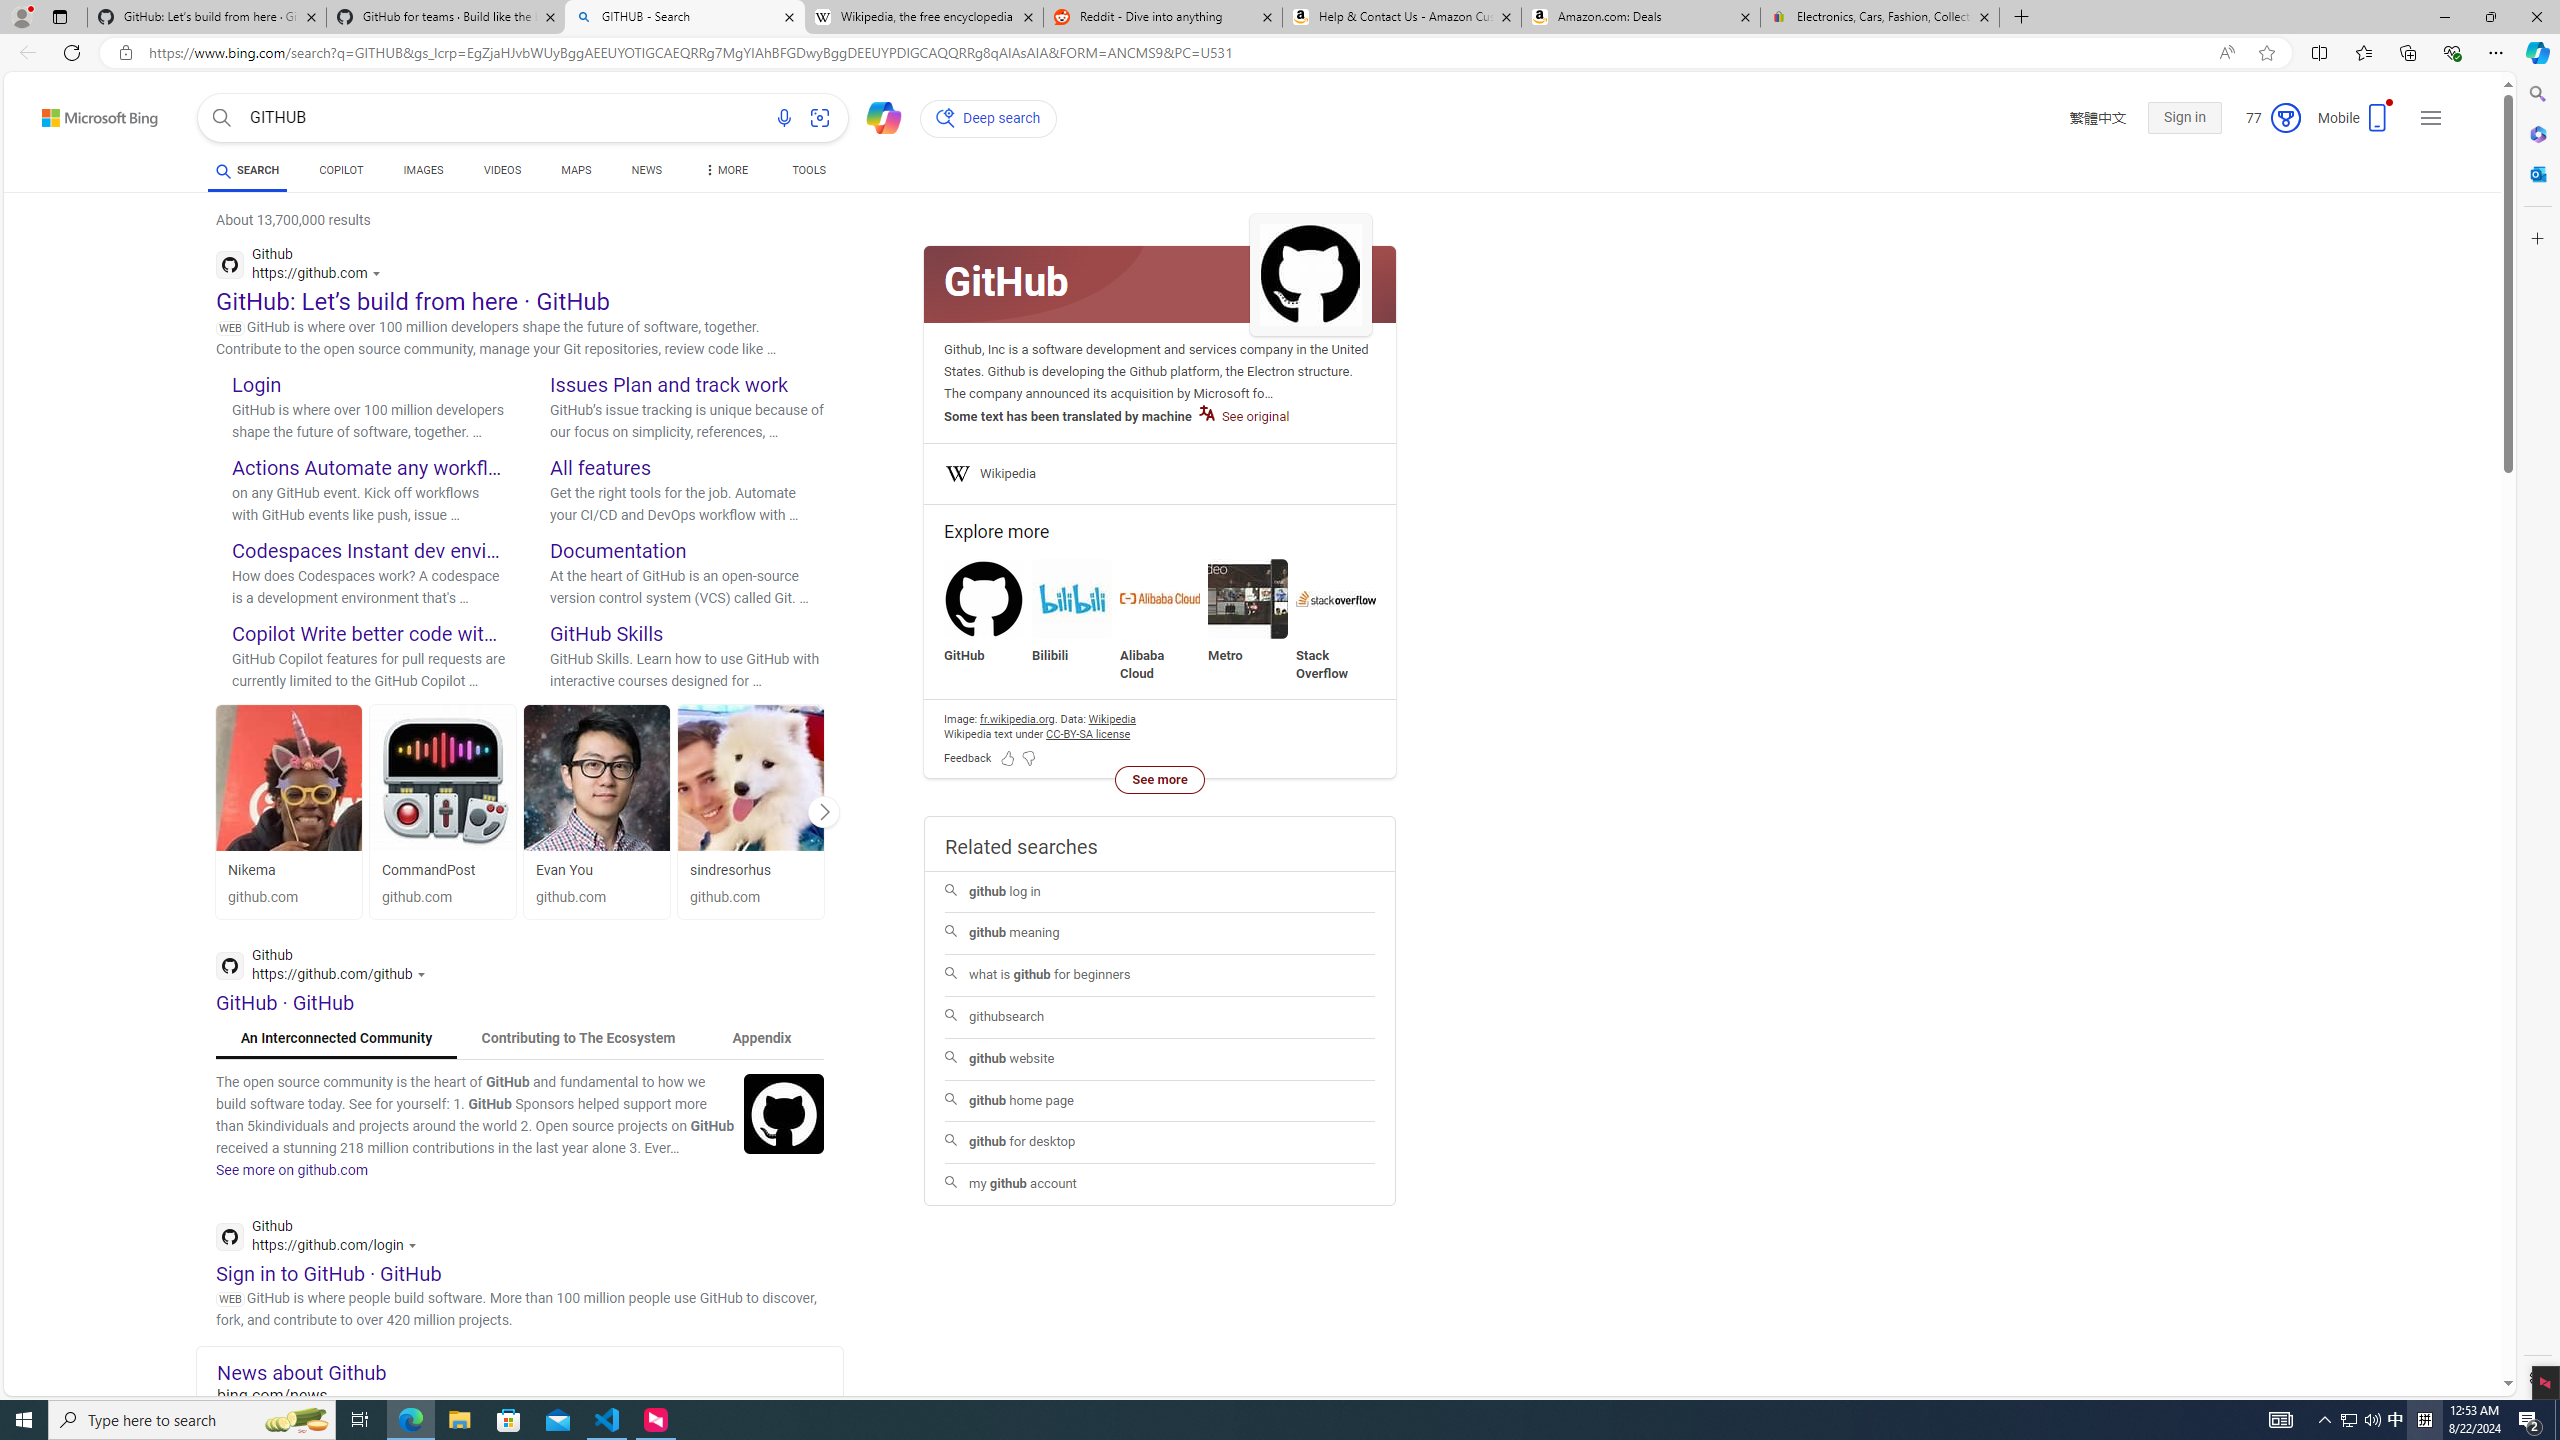 The width and height of the screenshot is (2560, 1440). What do you see at coordinates (1640, 17) in the screenshot?
I see `Amazon.com: Deals` at bounding box center [1640, 17].